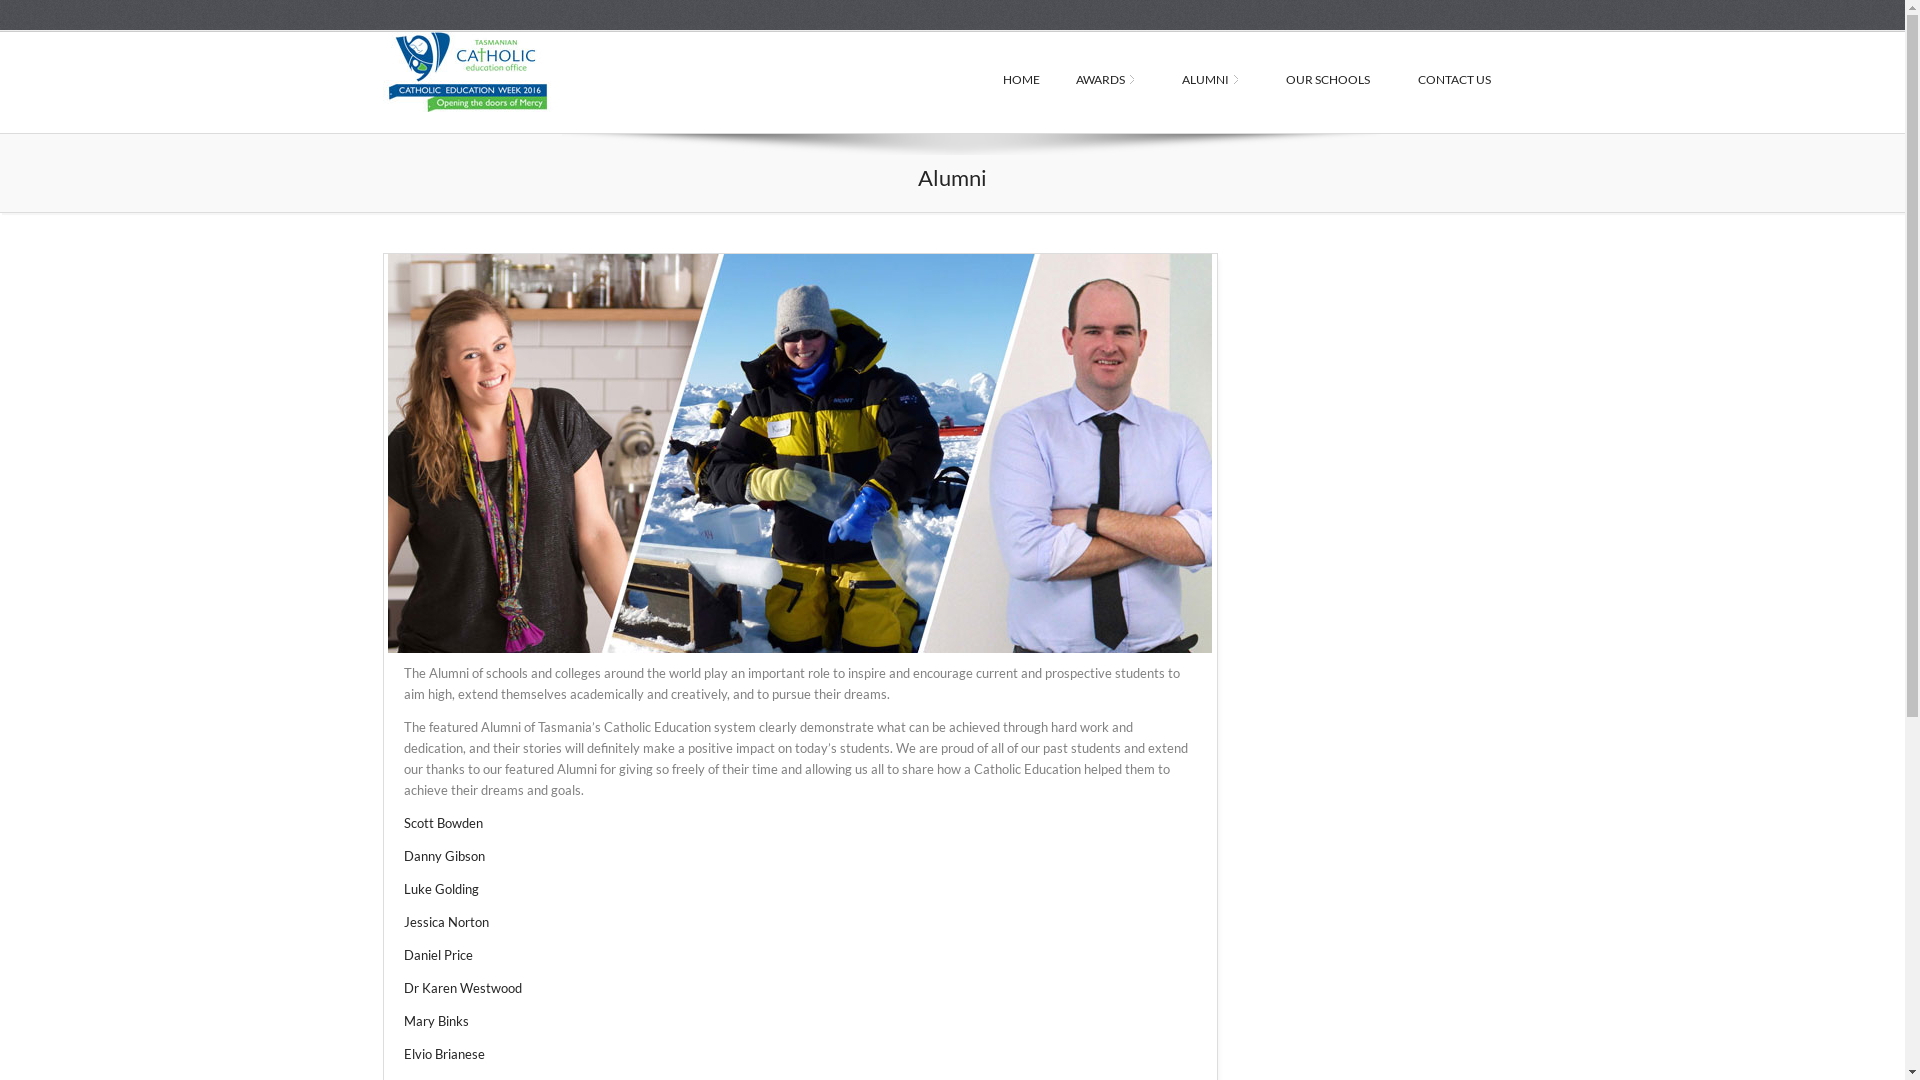 The image size is (1920, 1080). Describe the element at coordinates (522, 72) in the screenshot. I see `TCEO` at that location.